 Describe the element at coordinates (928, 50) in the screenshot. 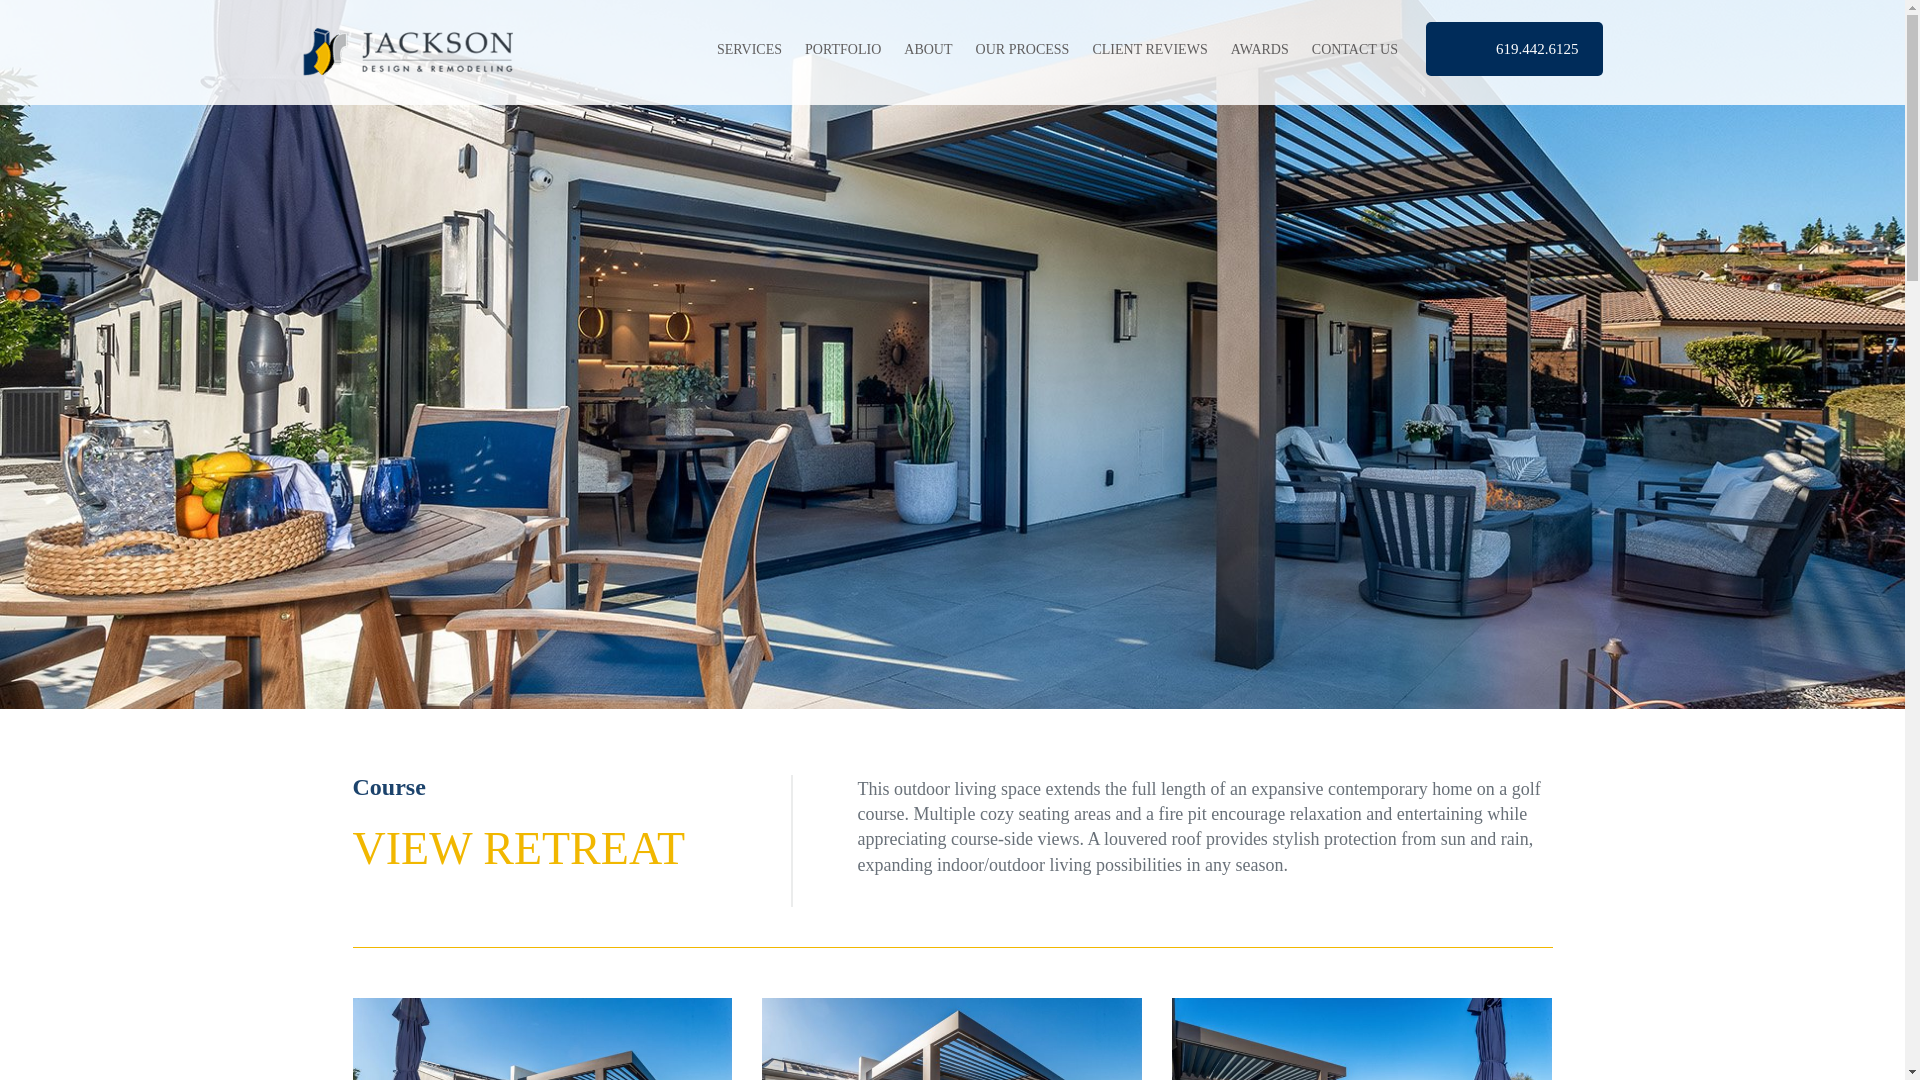

I see `ABOUT` at that location.